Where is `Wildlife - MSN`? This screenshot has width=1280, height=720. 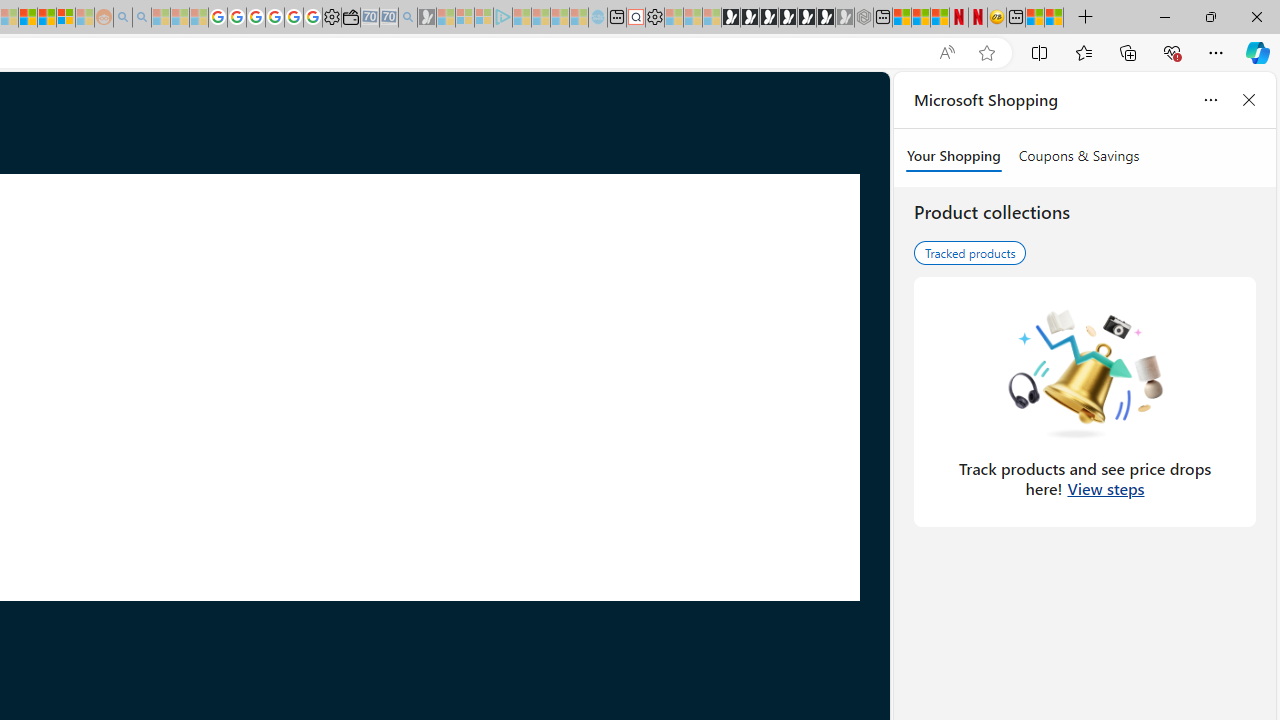
Wildlife - MSN is located at coordinates (1035, 18).